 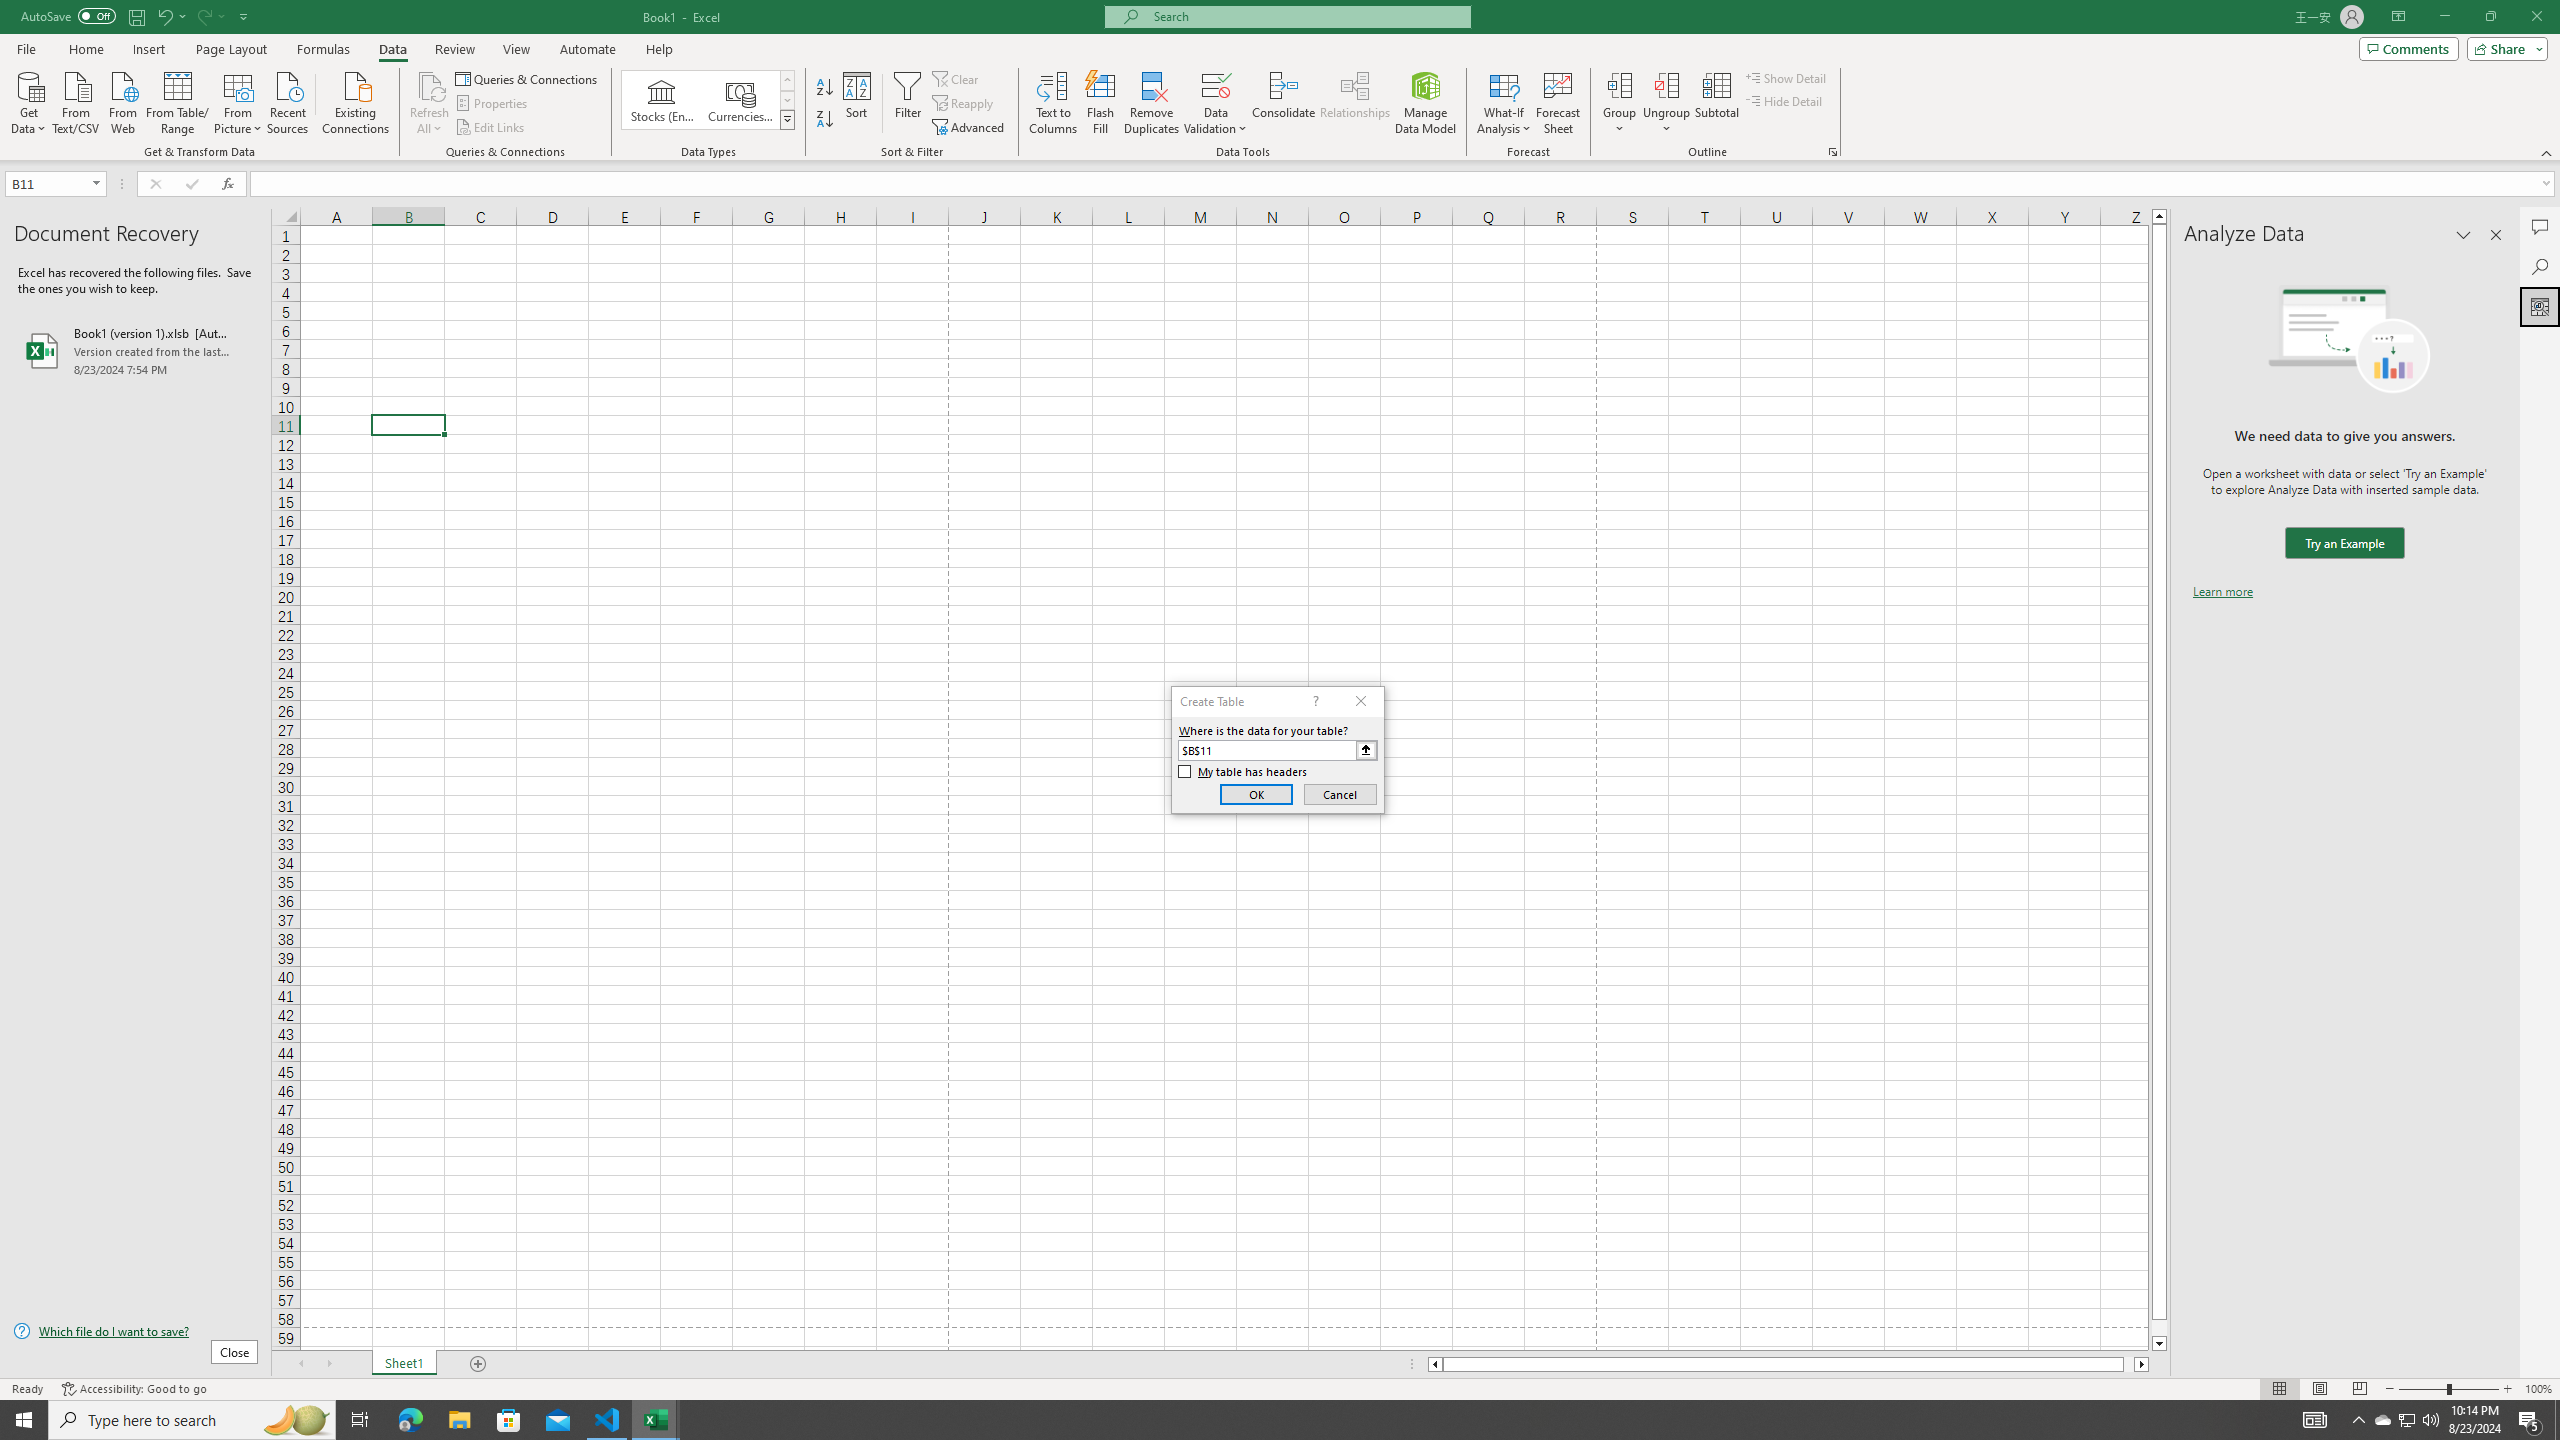 I want to click on Text to Columns..., so click(x=1053, y=103).